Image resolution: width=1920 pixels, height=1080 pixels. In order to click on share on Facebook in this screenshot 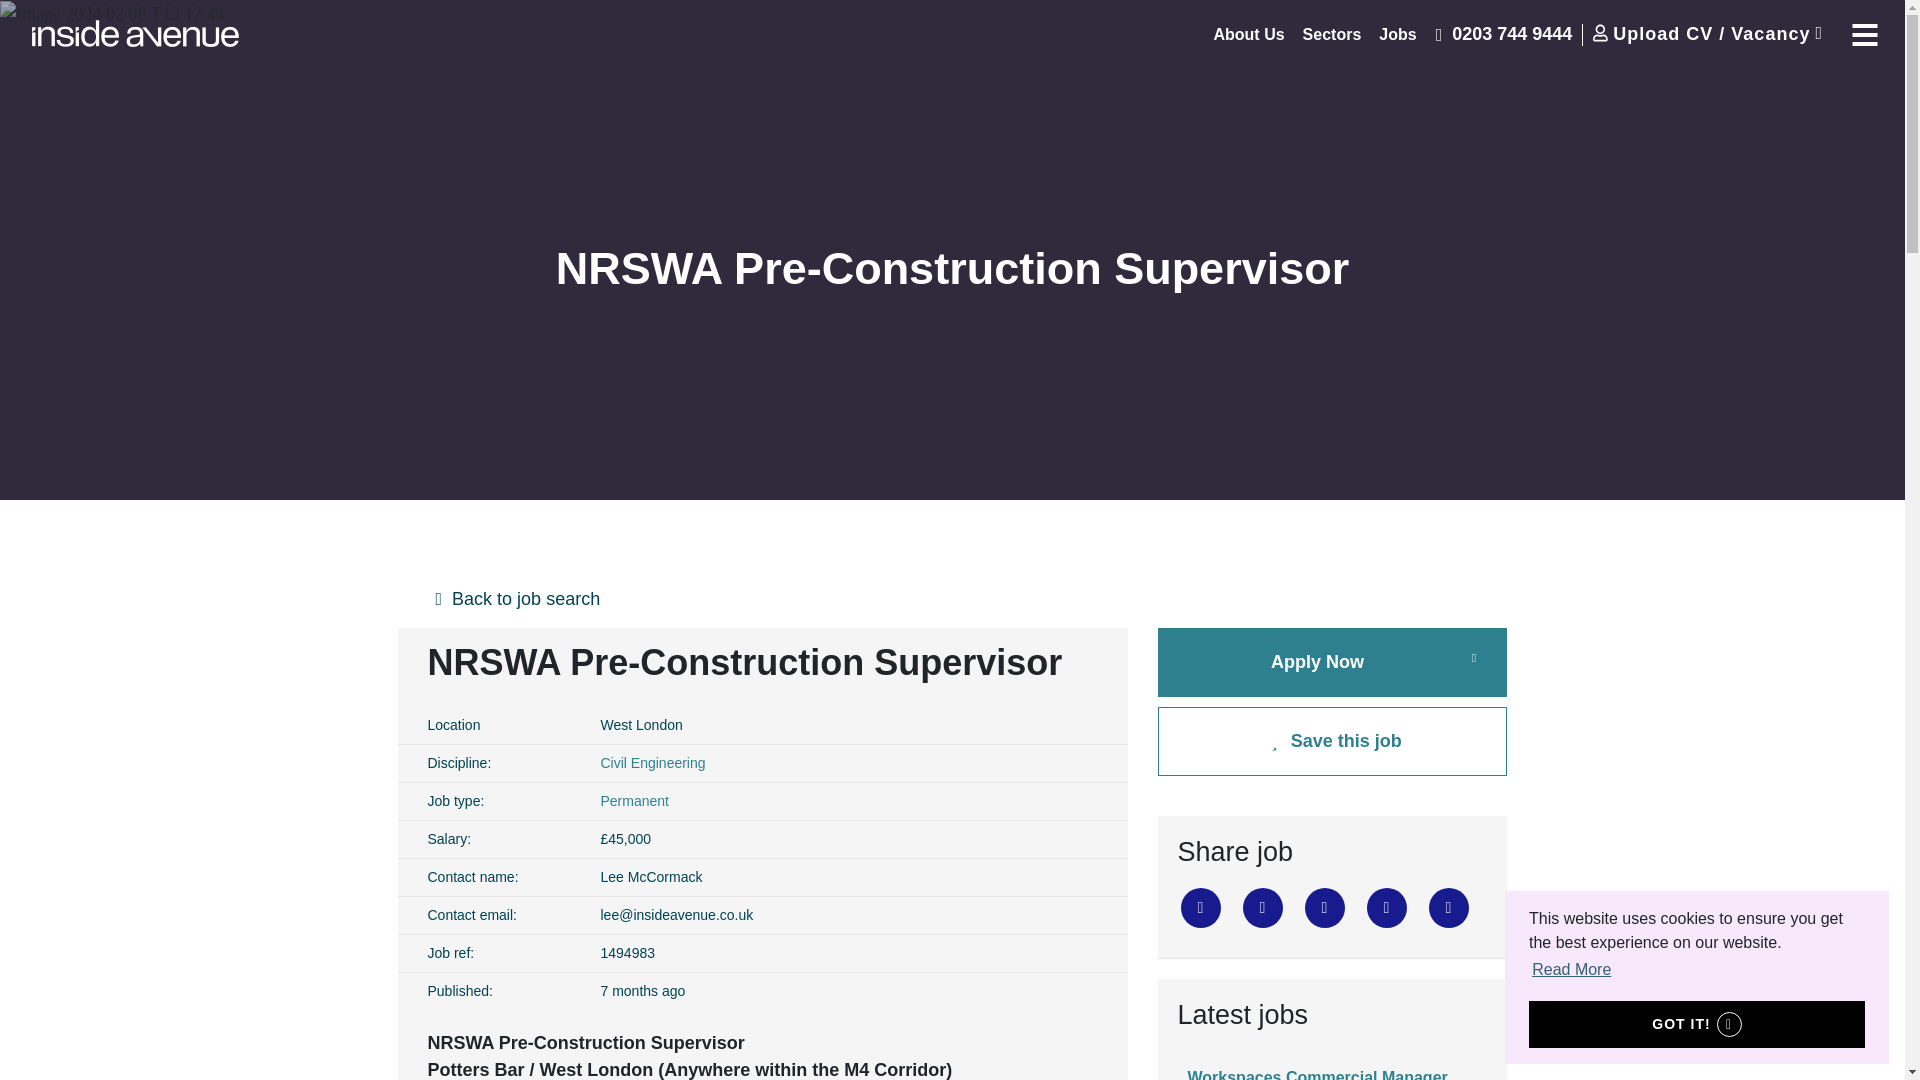, I will do `click(1262, 907)`.